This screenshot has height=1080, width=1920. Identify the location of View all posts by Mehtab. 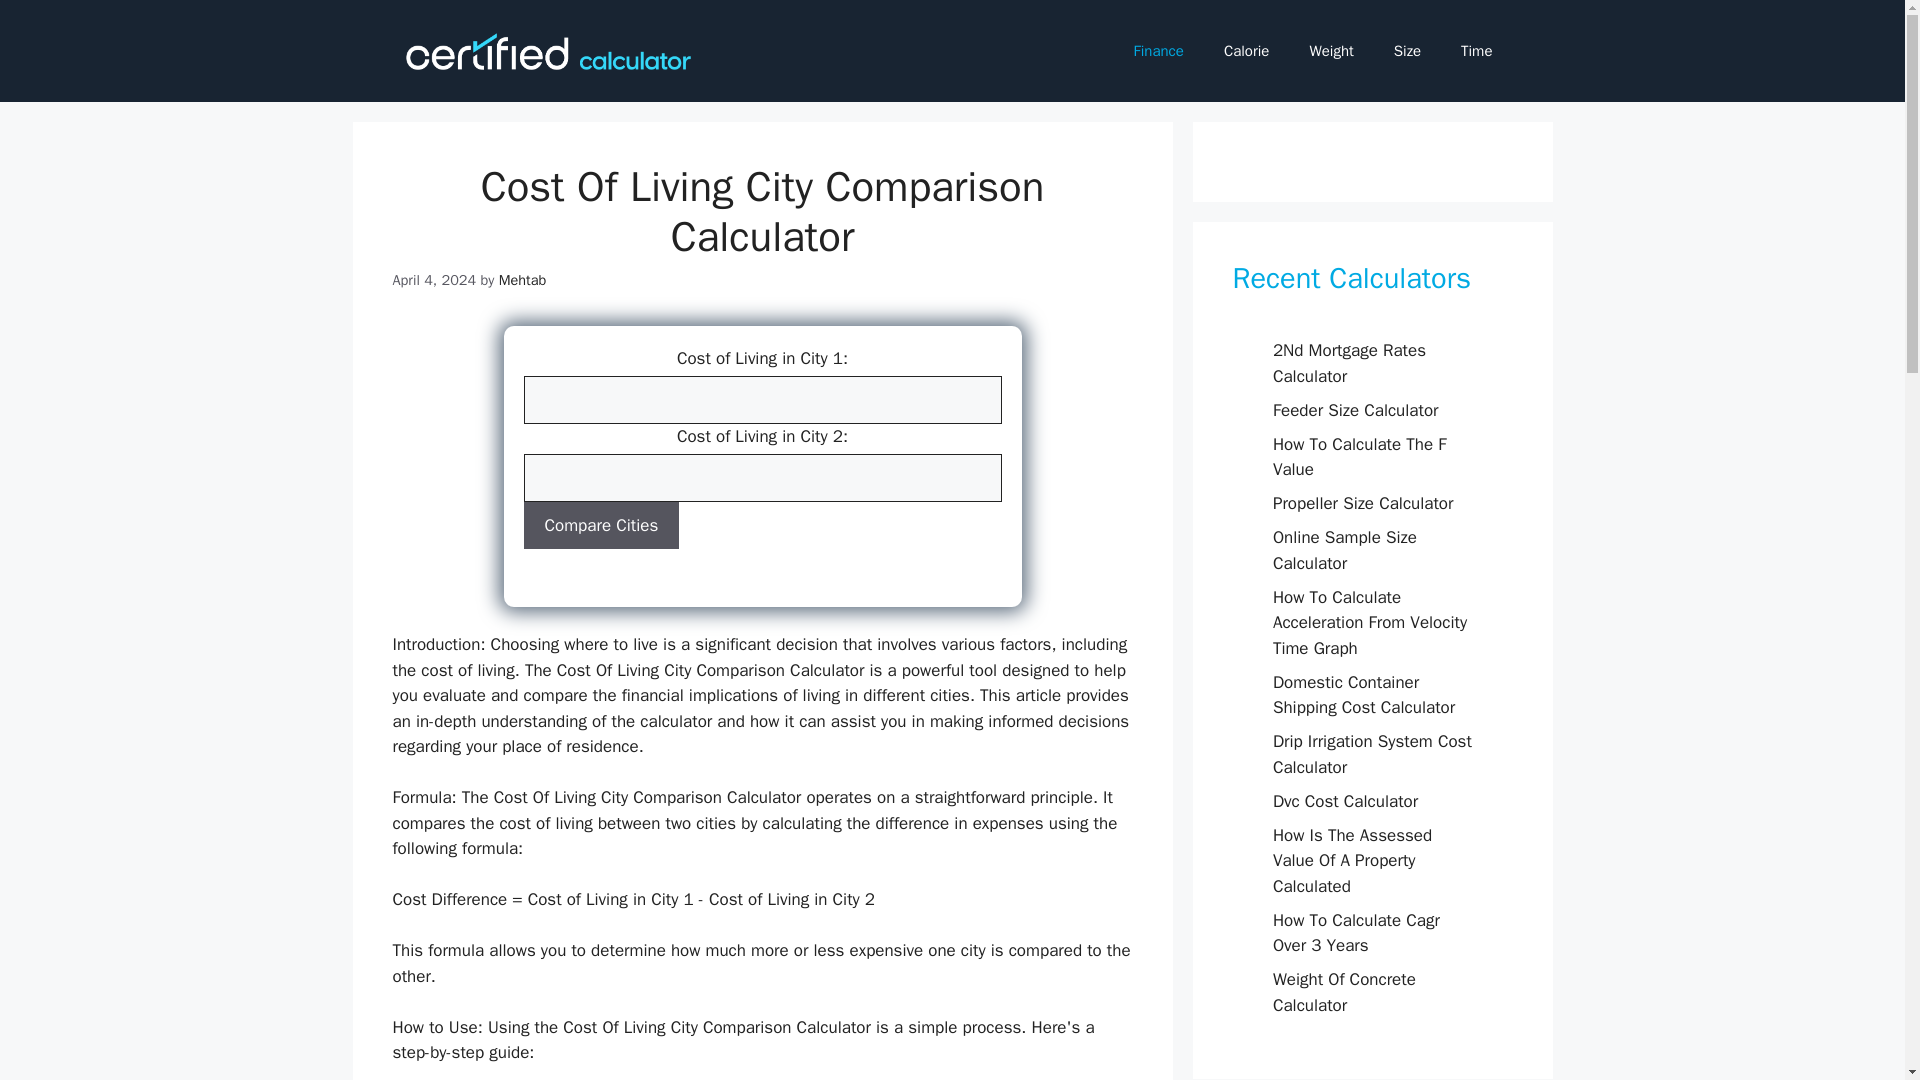
(523, 280).